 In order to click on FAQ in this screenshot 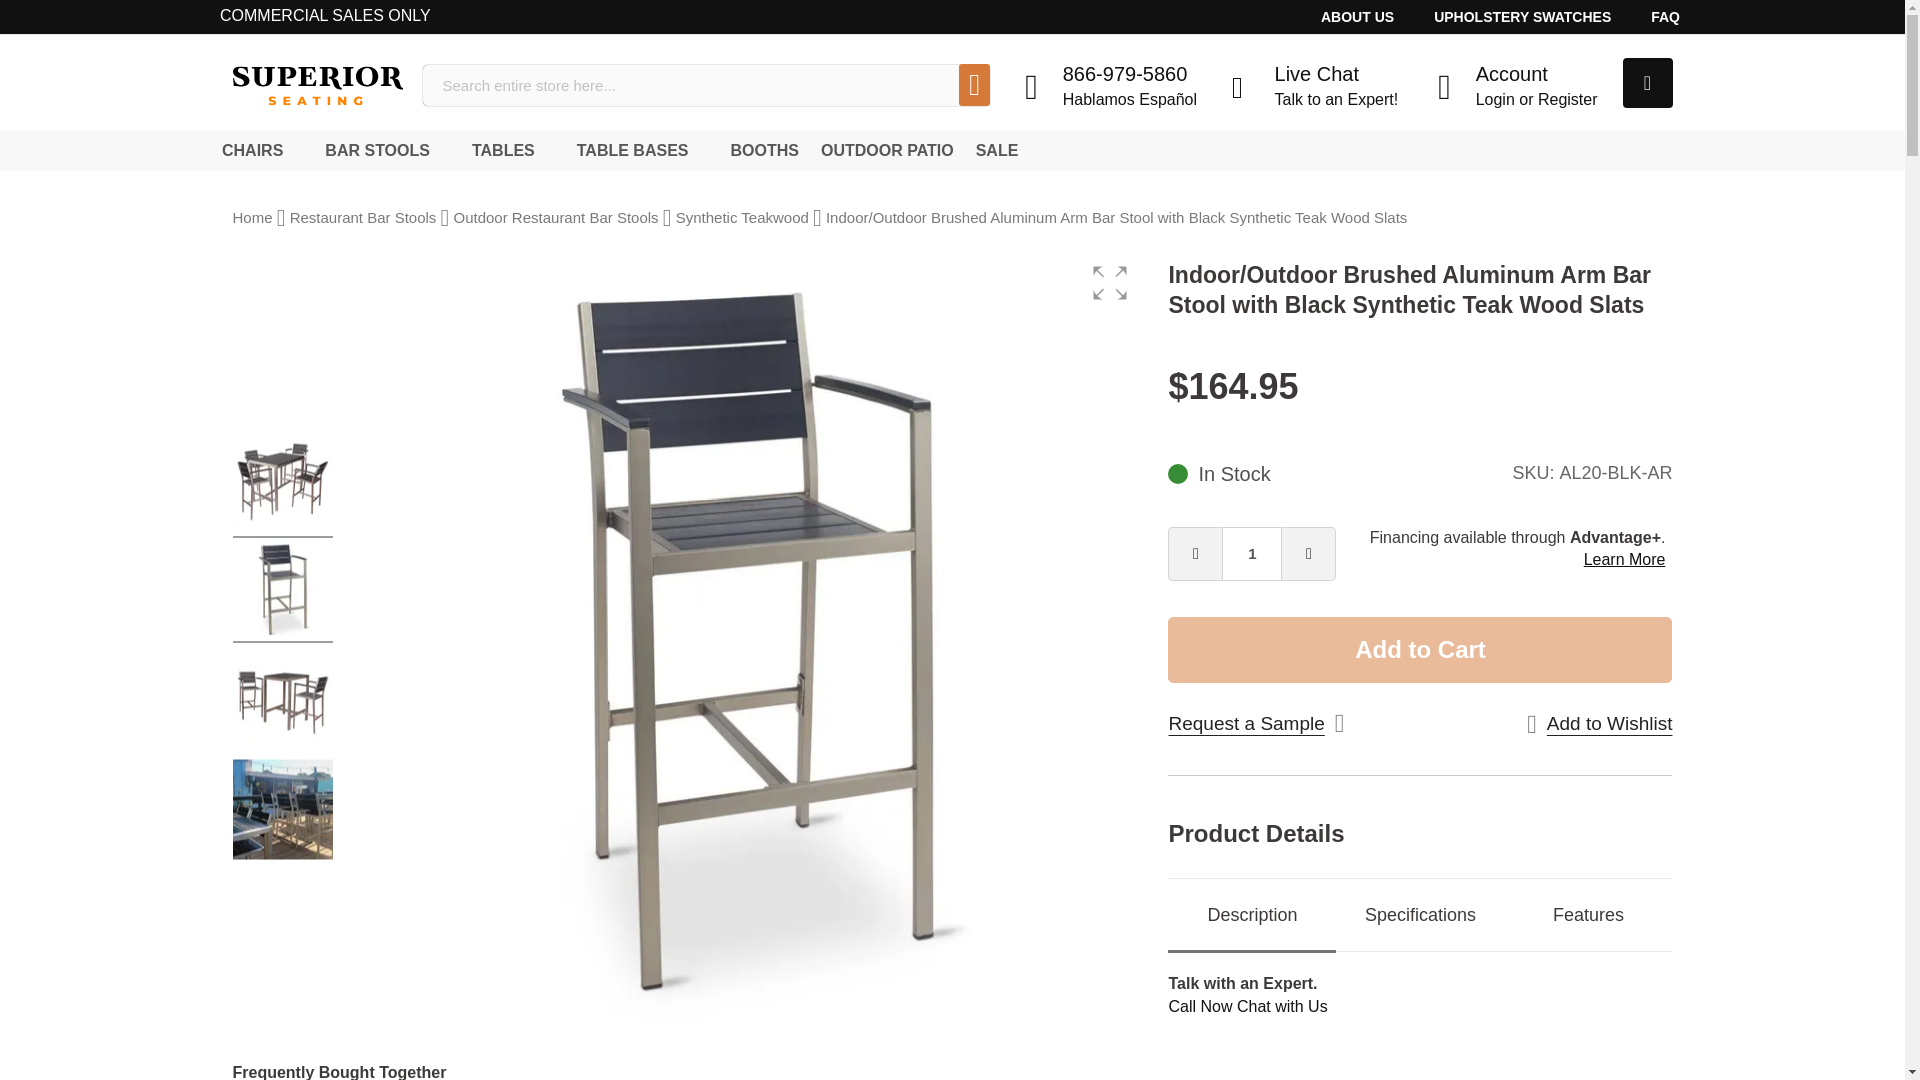, I will do `click(1664, 16)`.